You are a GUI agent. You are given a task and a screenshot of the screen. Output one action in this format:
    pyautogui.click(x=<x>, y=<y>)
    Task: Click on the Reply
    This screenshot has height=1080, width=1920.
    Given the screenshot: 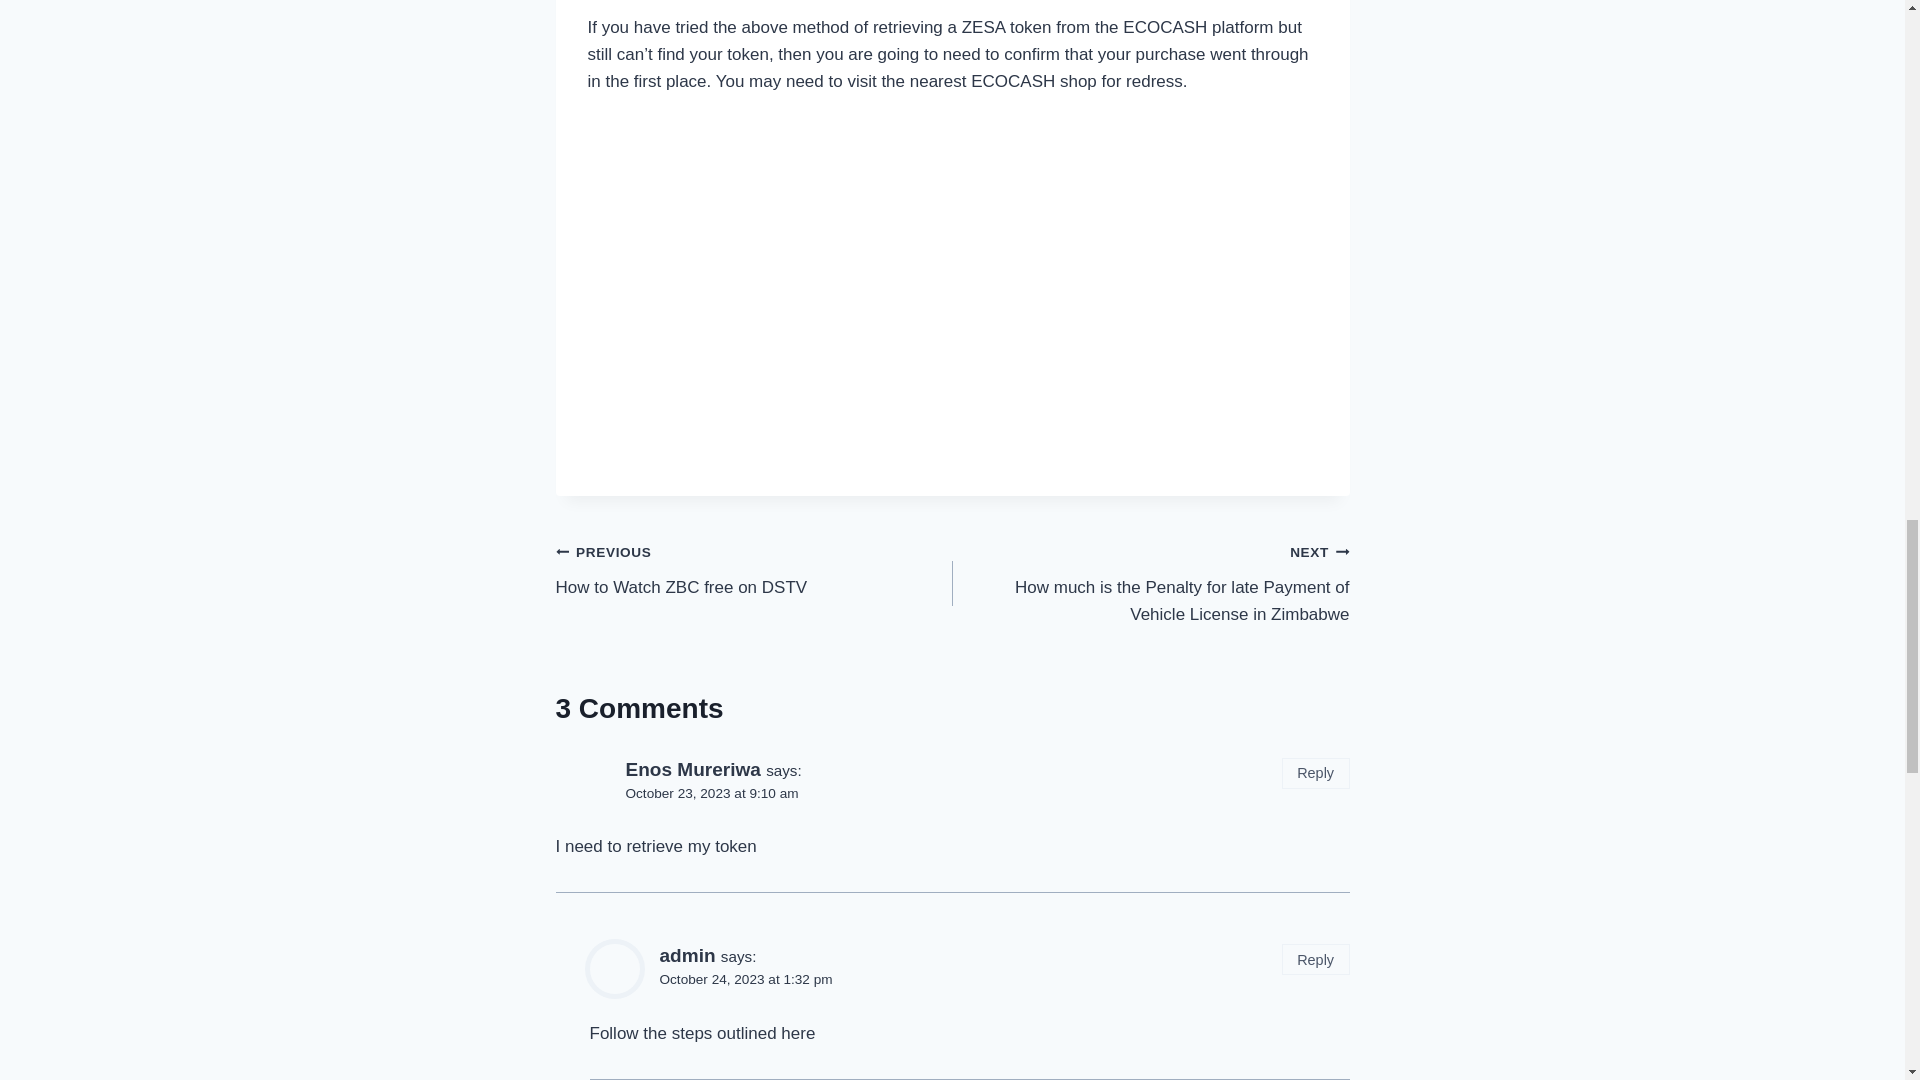 What is the action you would take?
    pyautogui.click(x=1316, y=959)
    